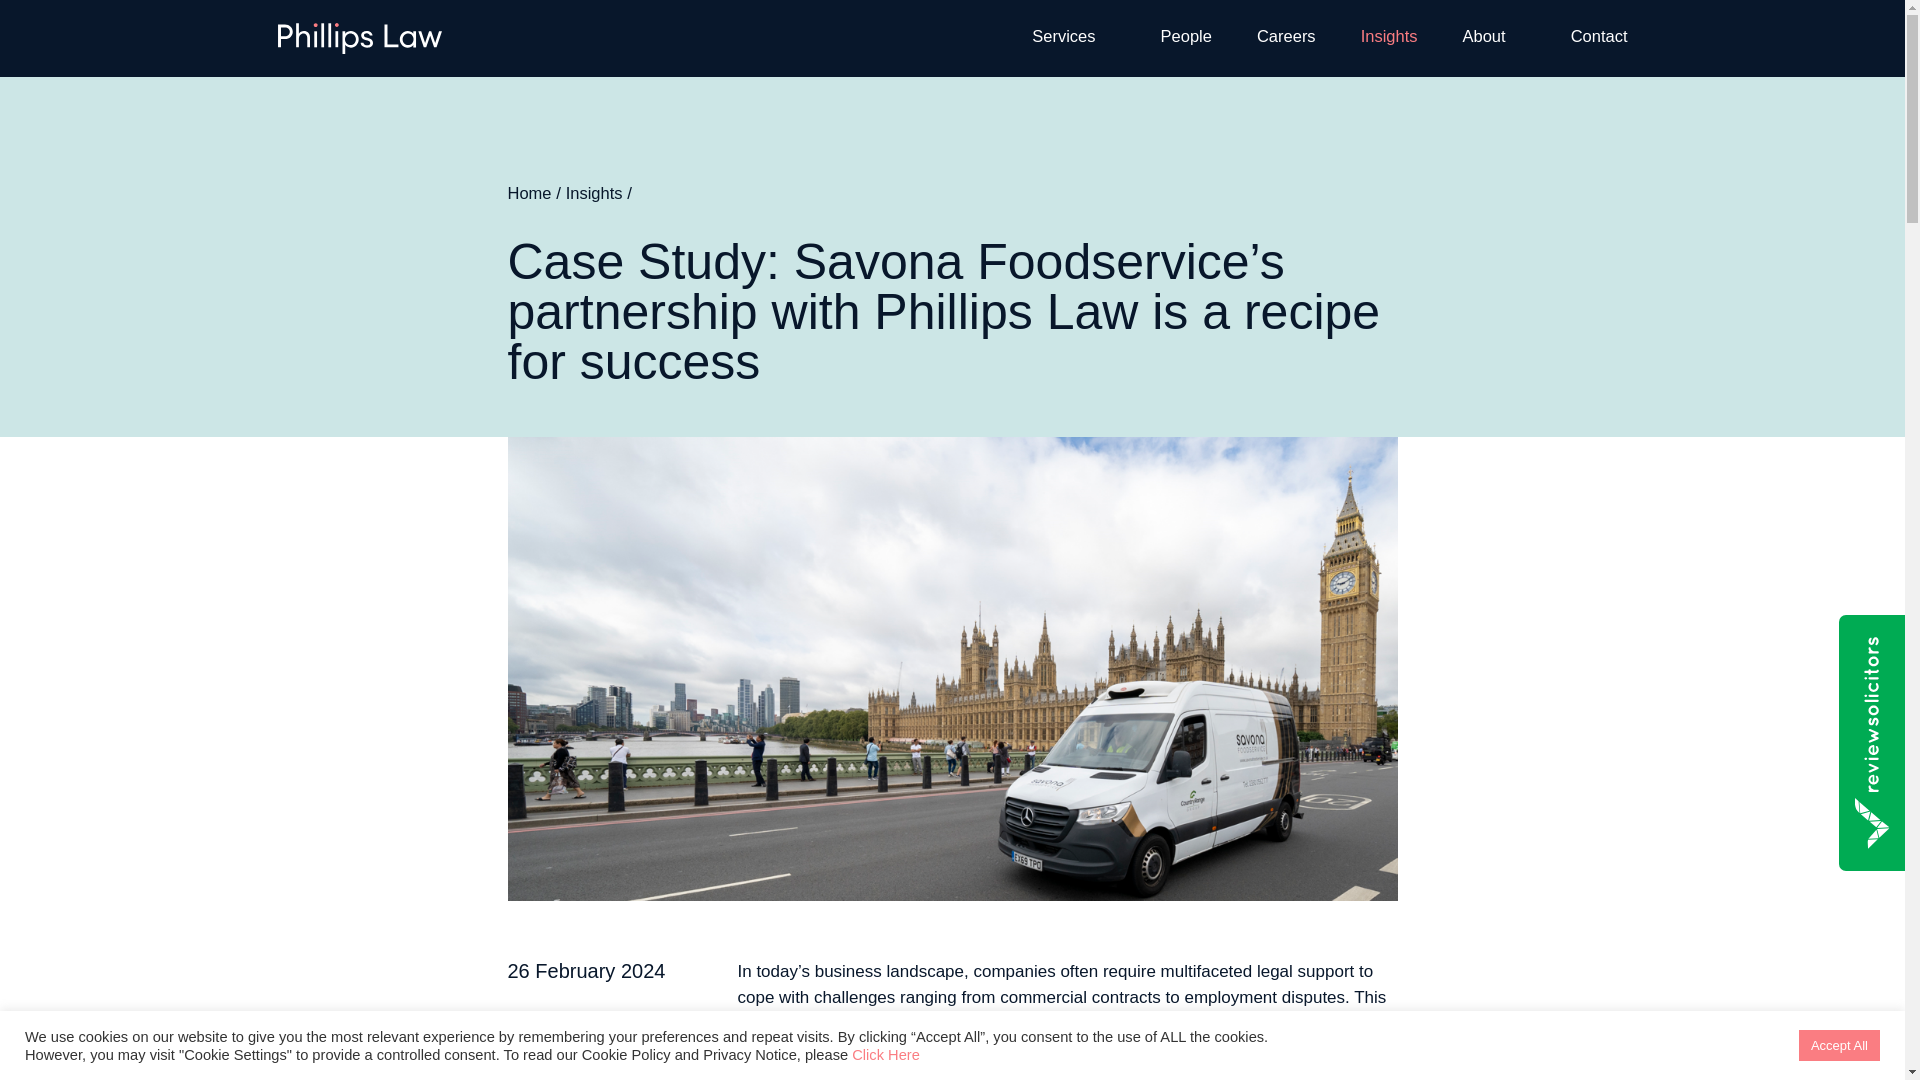  Describe the element at coordinates (1254, 1023) in the screenshot. I see `Savona Foodservice` at that location.